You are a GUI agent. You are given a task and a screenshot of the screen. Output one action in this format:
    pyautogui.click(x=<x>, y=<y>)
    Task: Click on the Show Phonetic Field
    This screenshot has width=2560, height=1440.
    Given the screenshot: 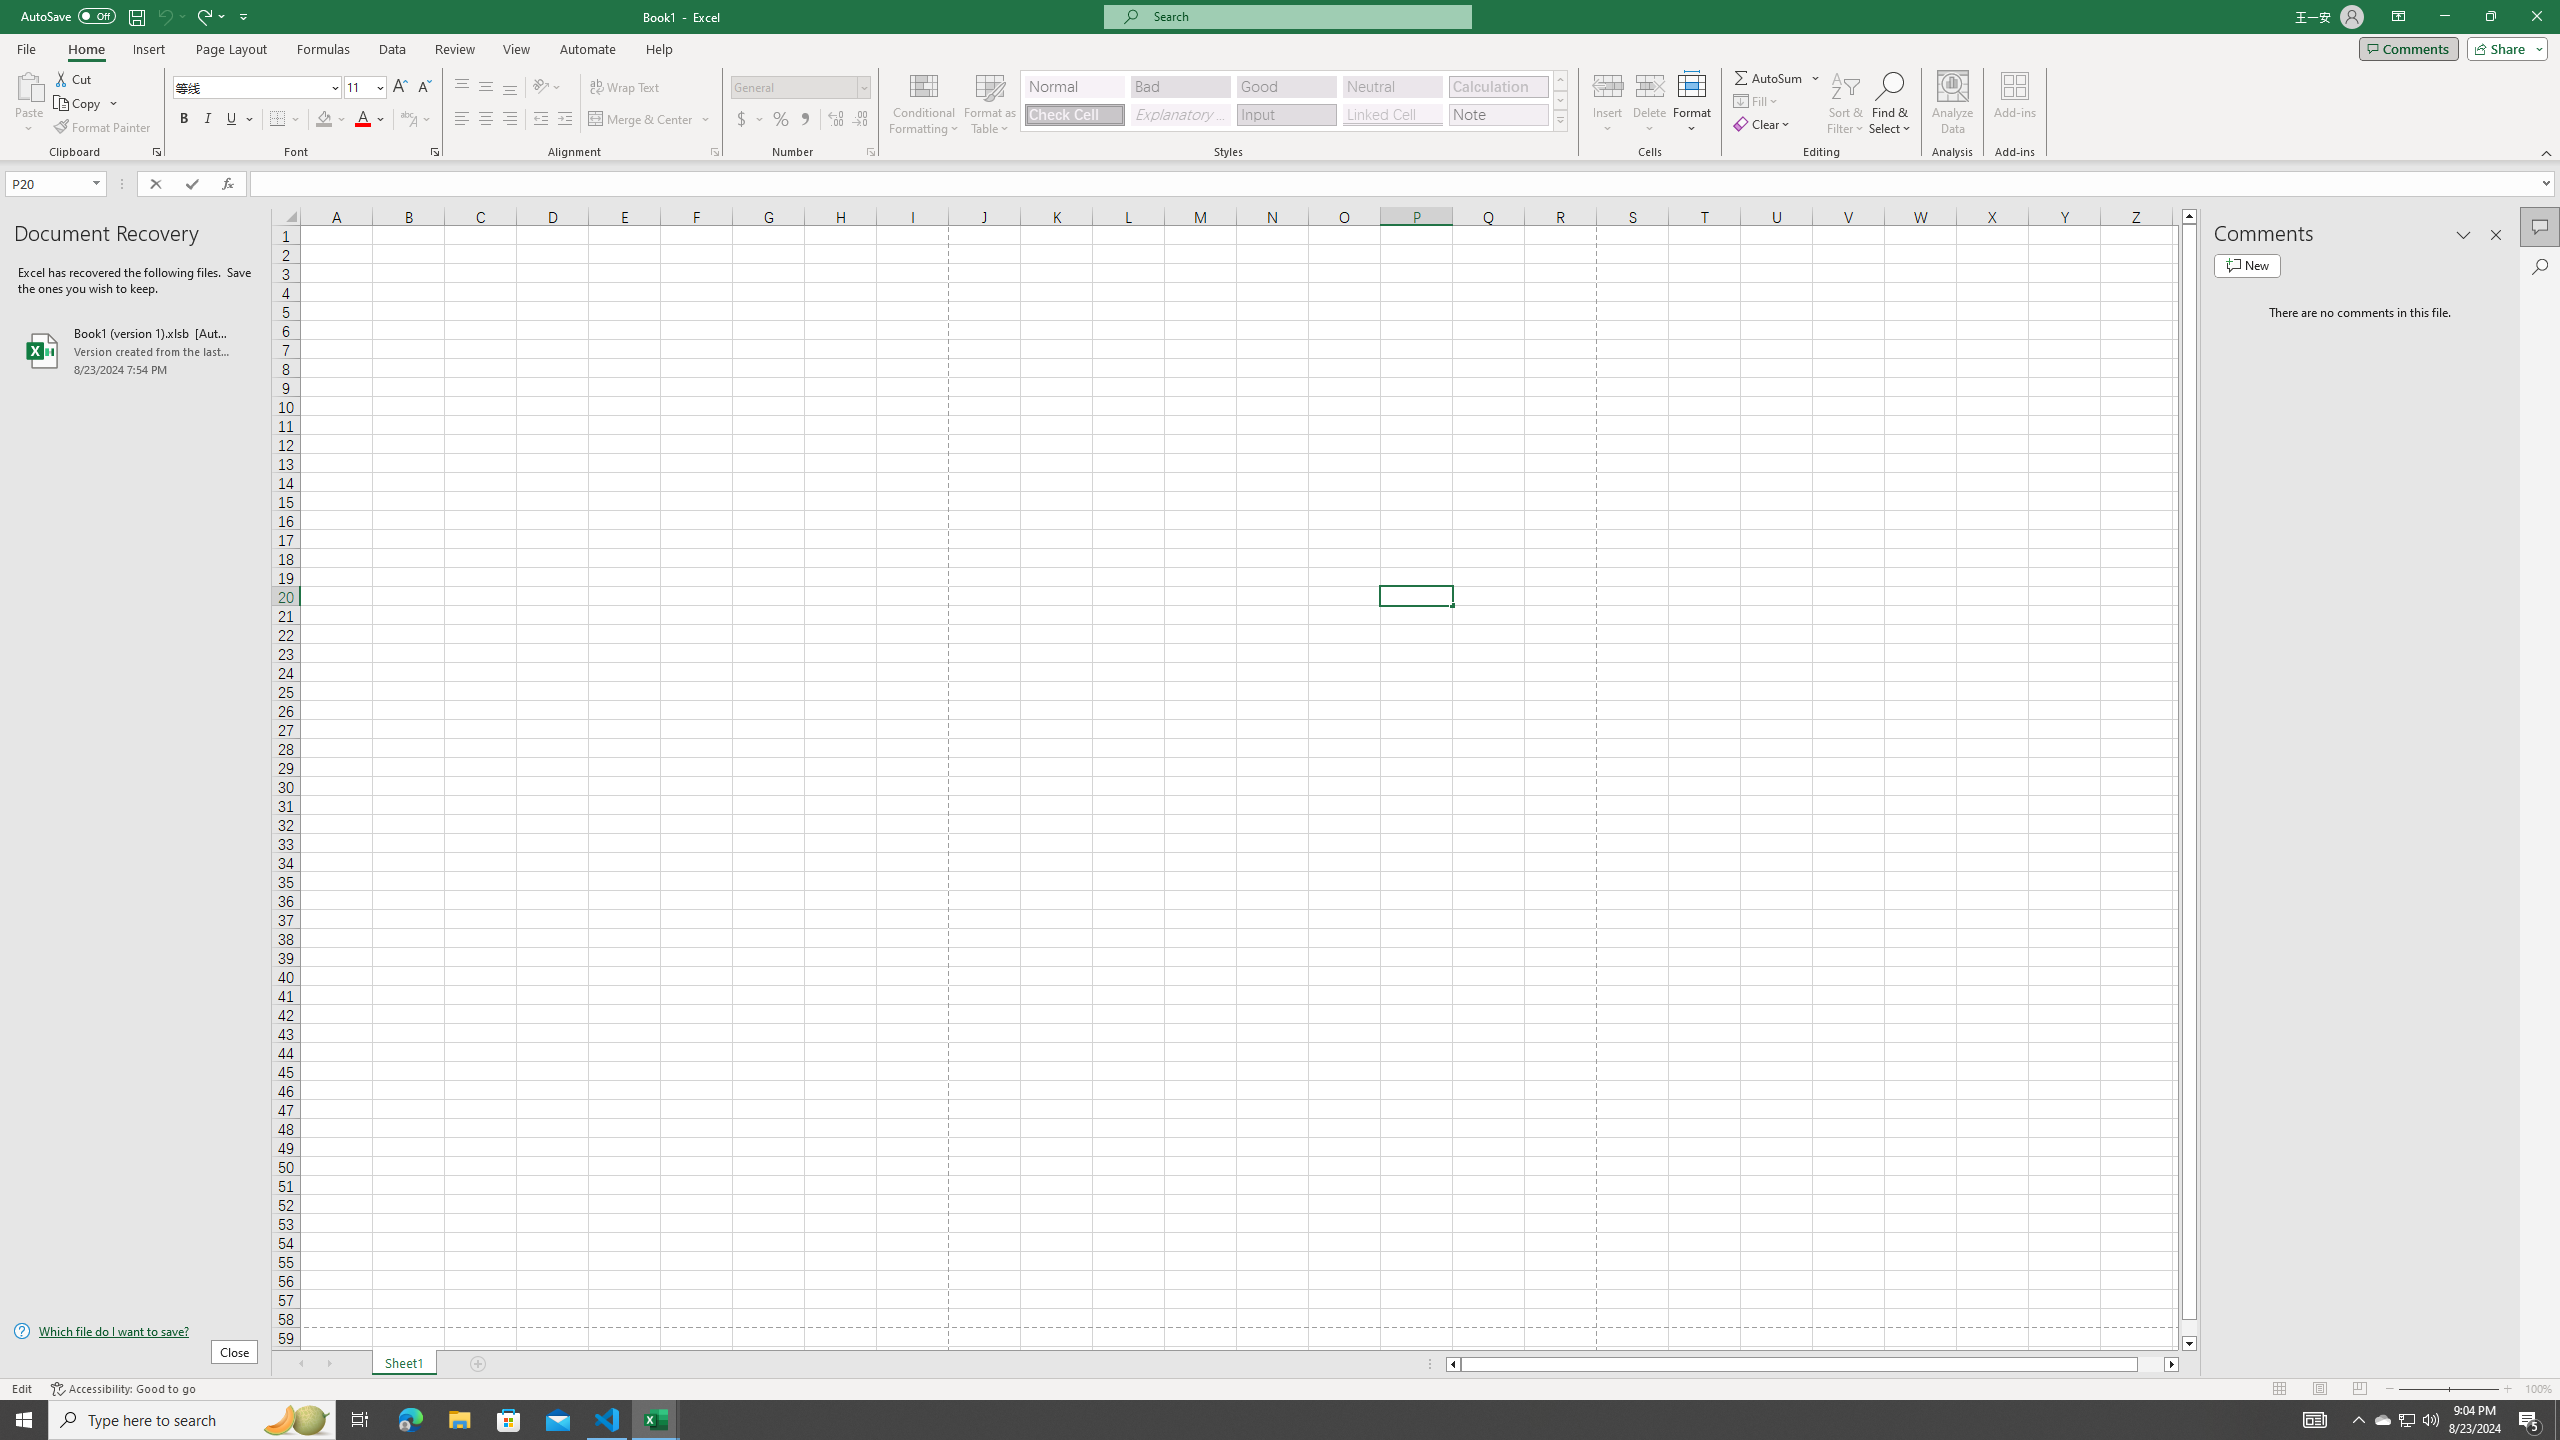 What is the action you would take?
    pyautogui.click(x=408, y=120)
    